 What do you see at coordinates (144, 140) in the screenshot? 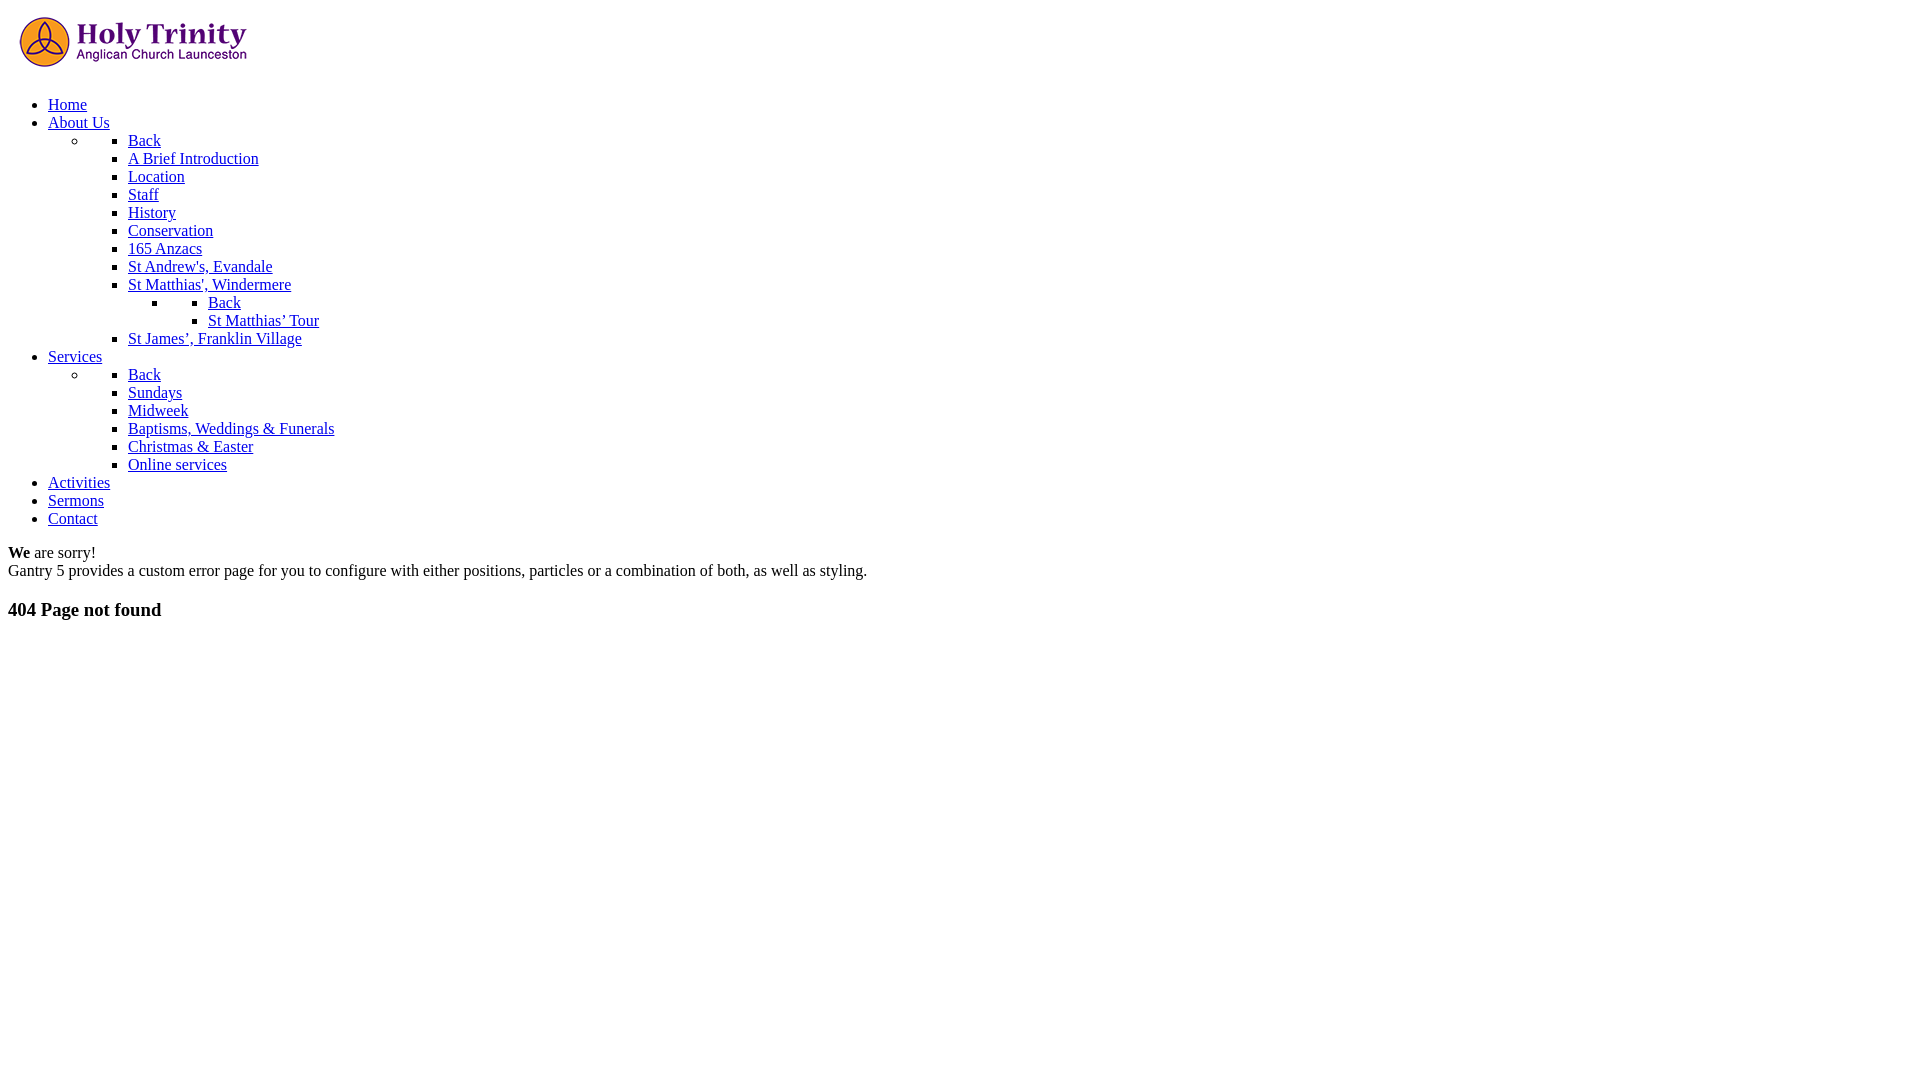
I see `Back` at bounding box center [144, 140].